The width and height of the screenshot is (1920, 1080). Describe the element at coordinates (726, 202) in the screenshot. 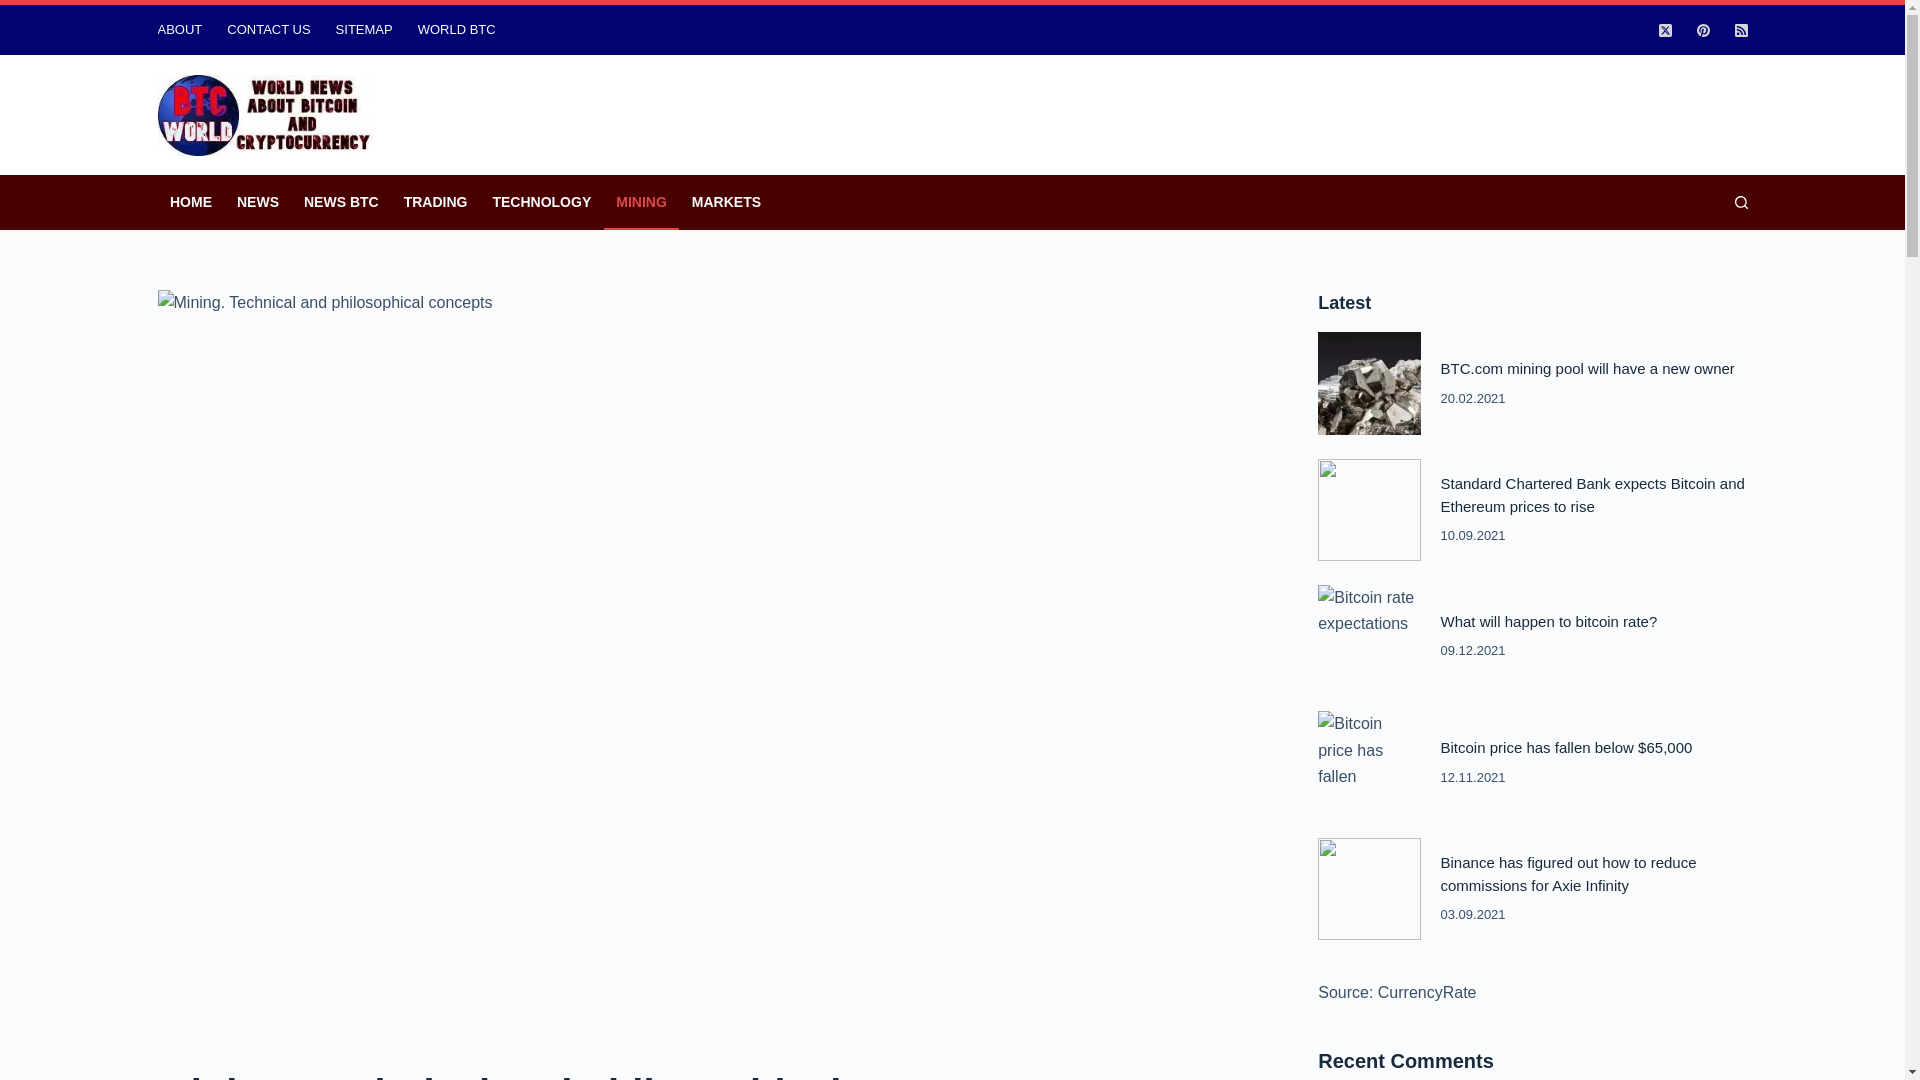

I see `MARKETS` at that location.